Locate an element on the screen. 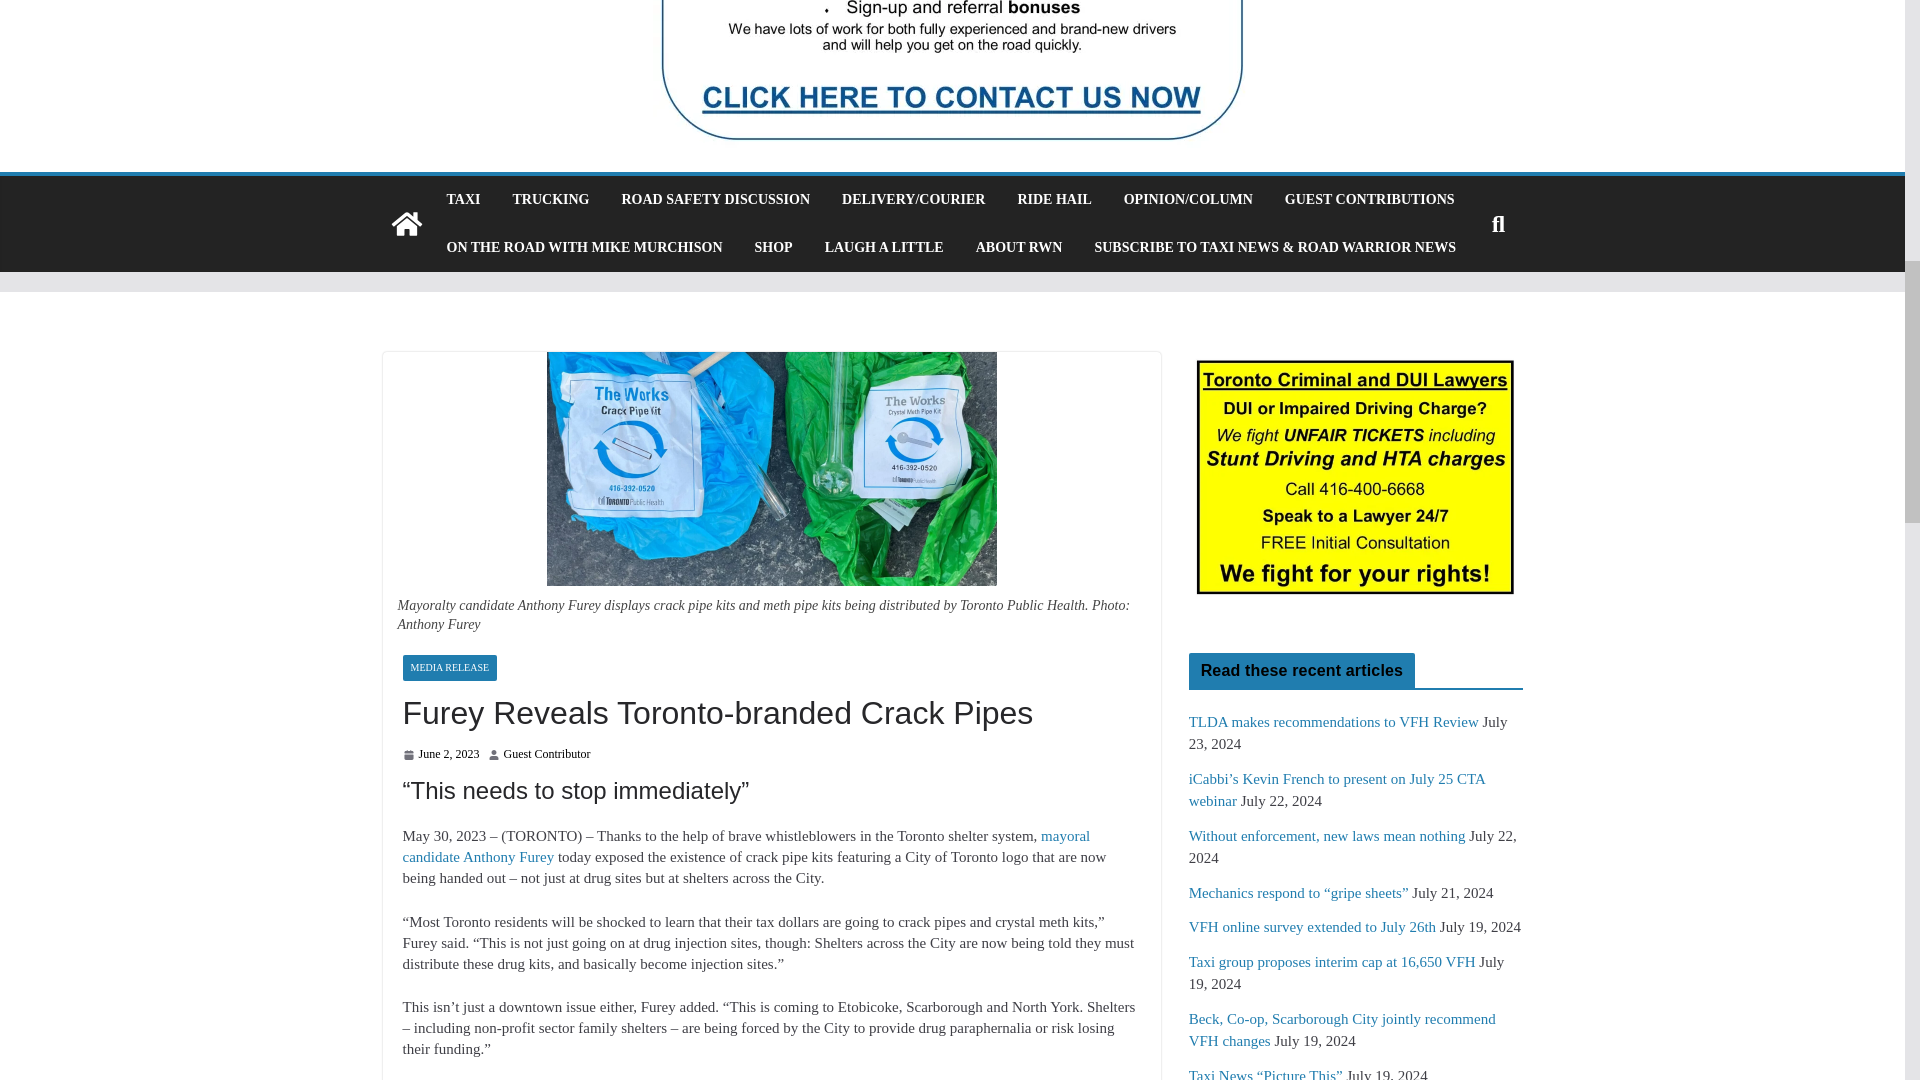 The image size is (1920, 1080). SHOP is located at coordinates (773, 248).